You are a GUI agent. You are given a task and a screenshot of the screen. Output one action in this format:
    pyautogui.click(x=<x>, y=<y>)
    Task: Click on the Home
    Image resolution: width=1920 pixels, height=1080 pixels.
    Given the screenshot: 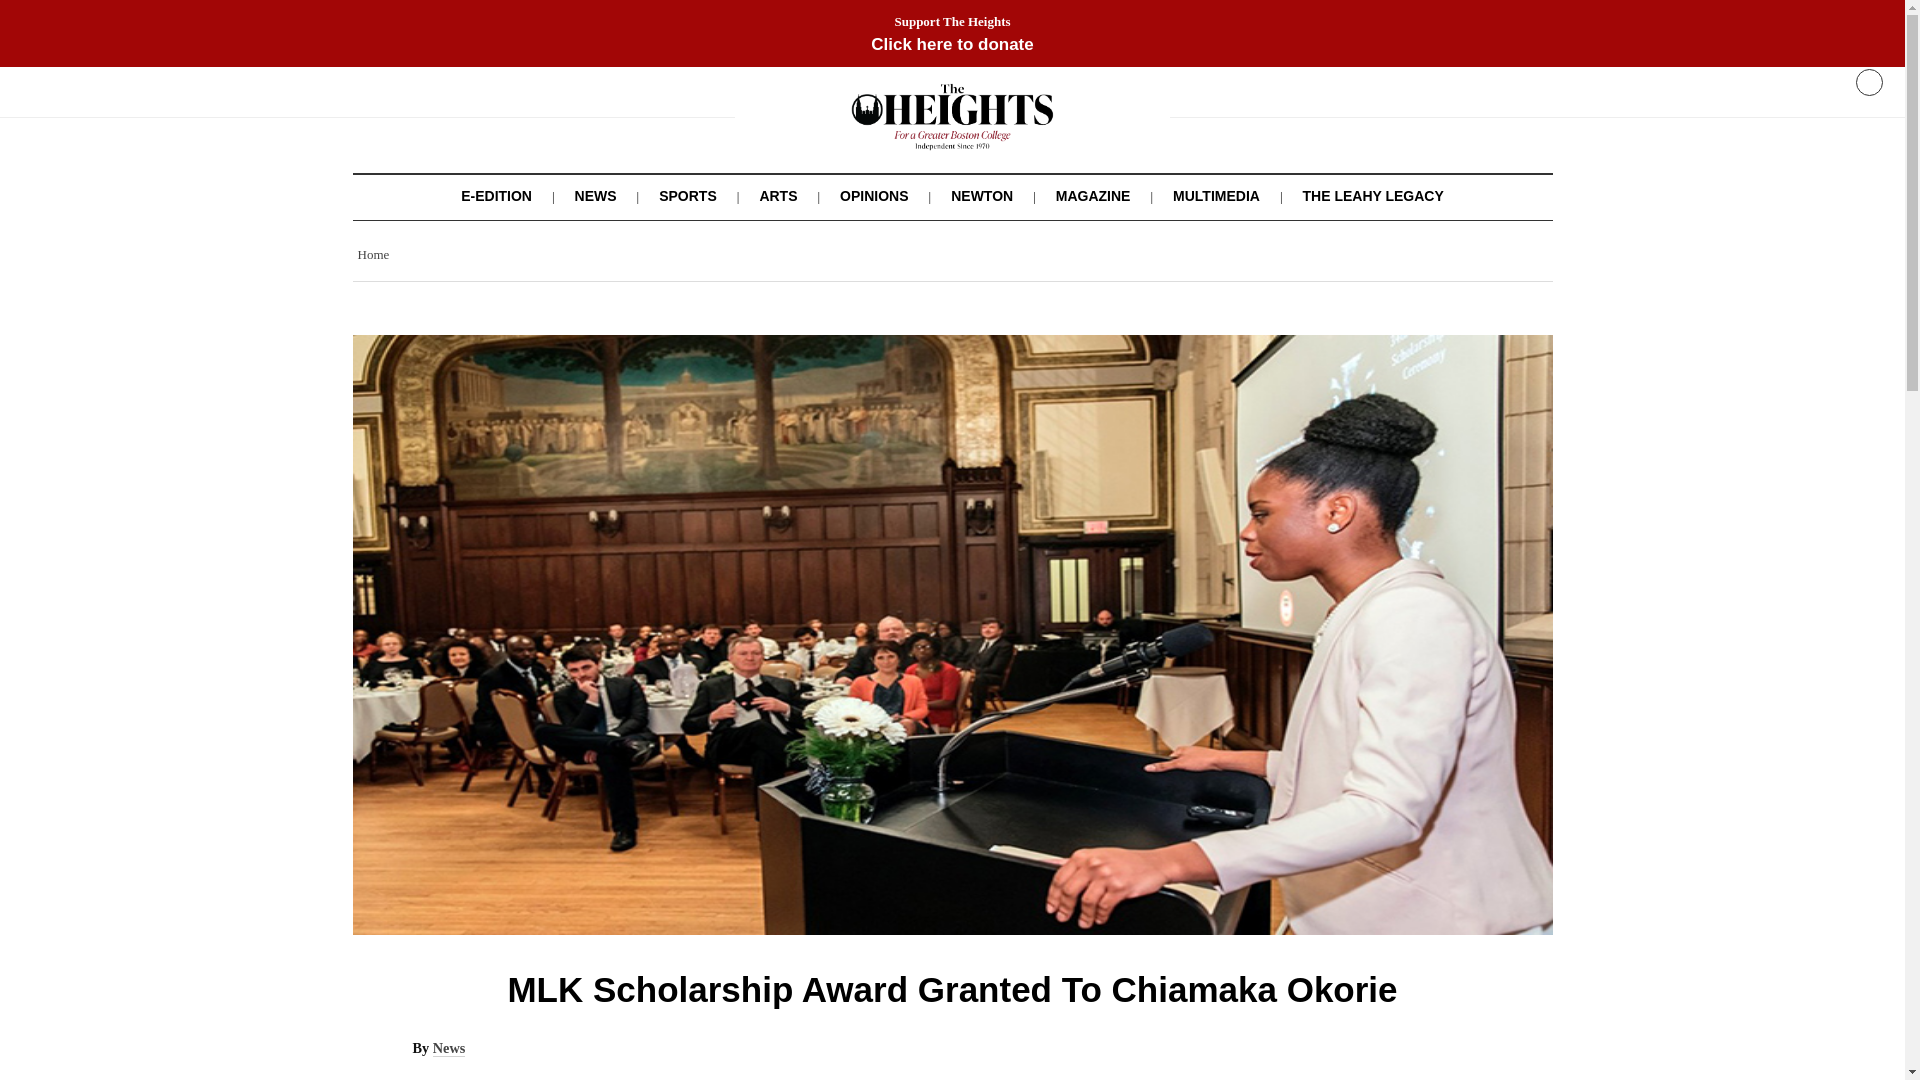 What is the action you would take?
    pyautogui.click(x=373, y=254)
    